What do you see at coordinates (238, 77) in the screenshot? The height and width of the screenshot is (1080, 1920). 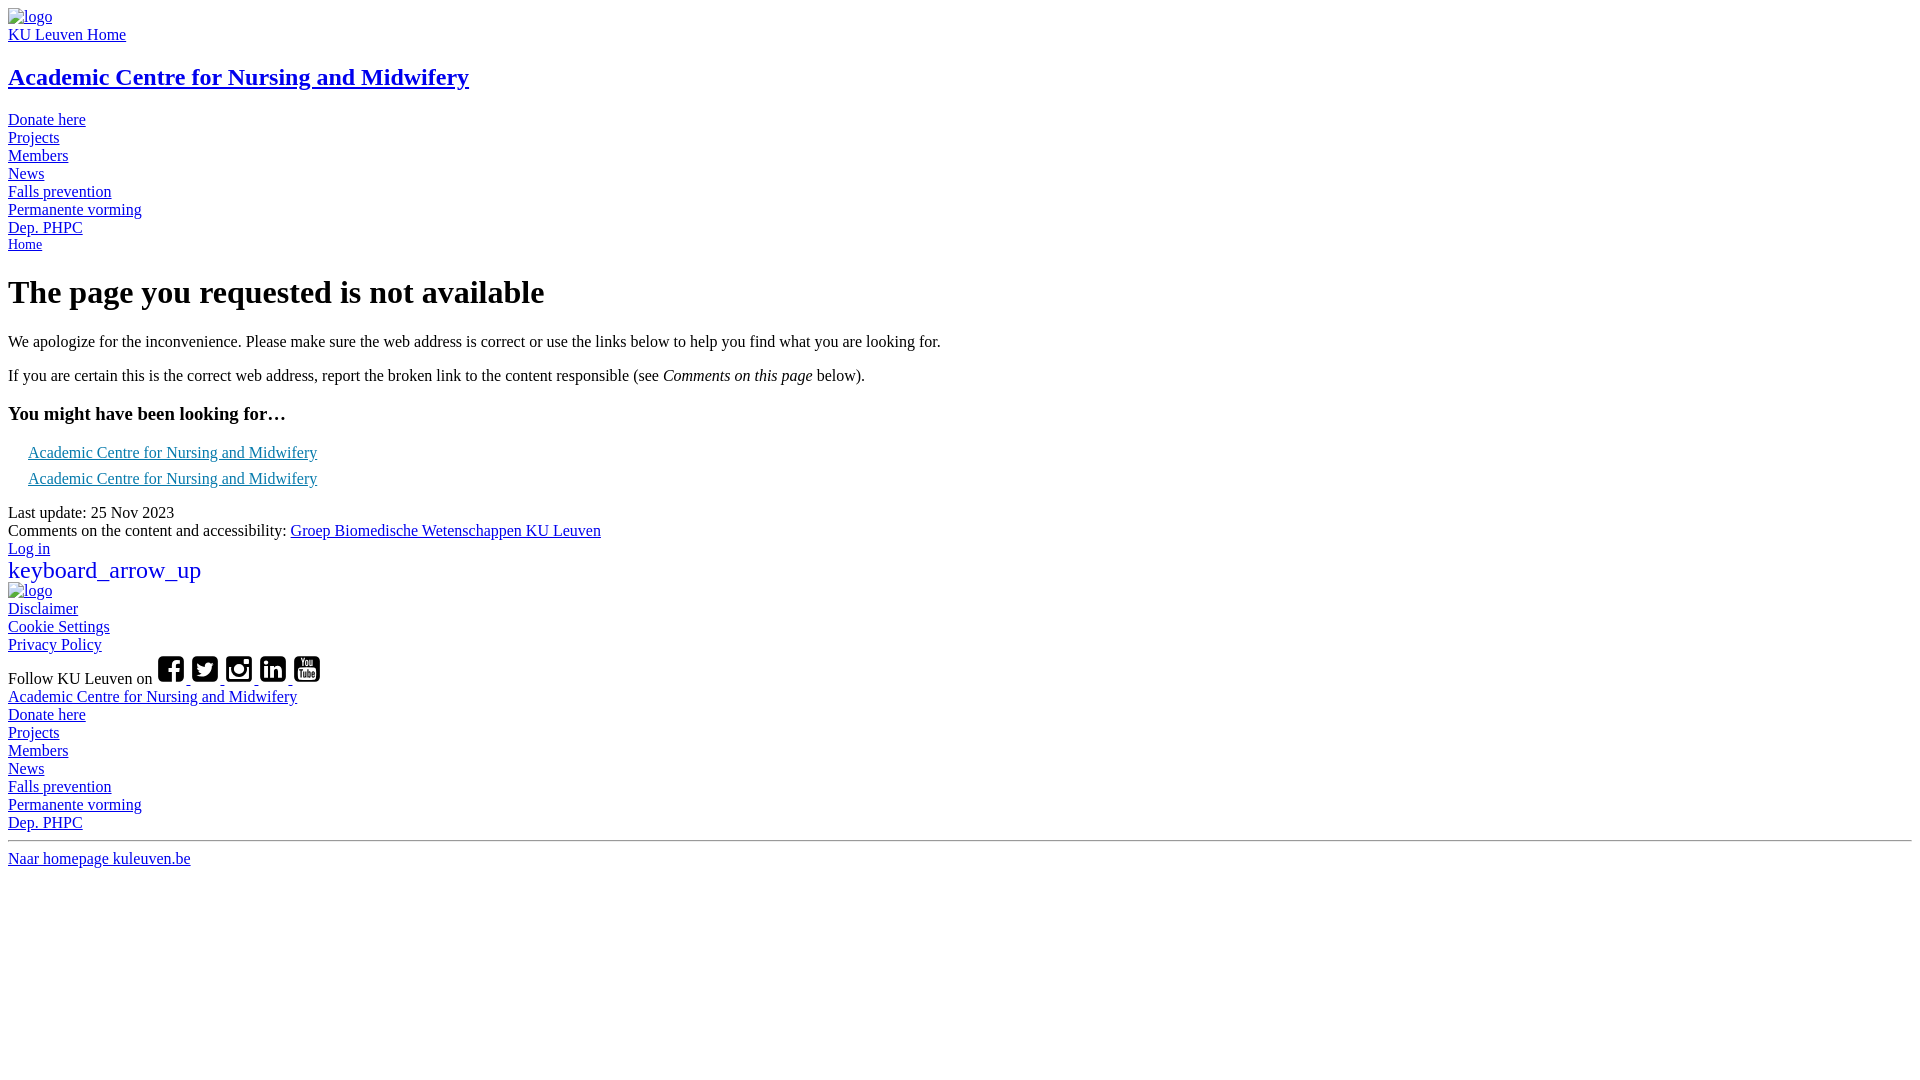 I see `Academic Centre for Nursing and Midwifery` at bounding box center [238, 77].